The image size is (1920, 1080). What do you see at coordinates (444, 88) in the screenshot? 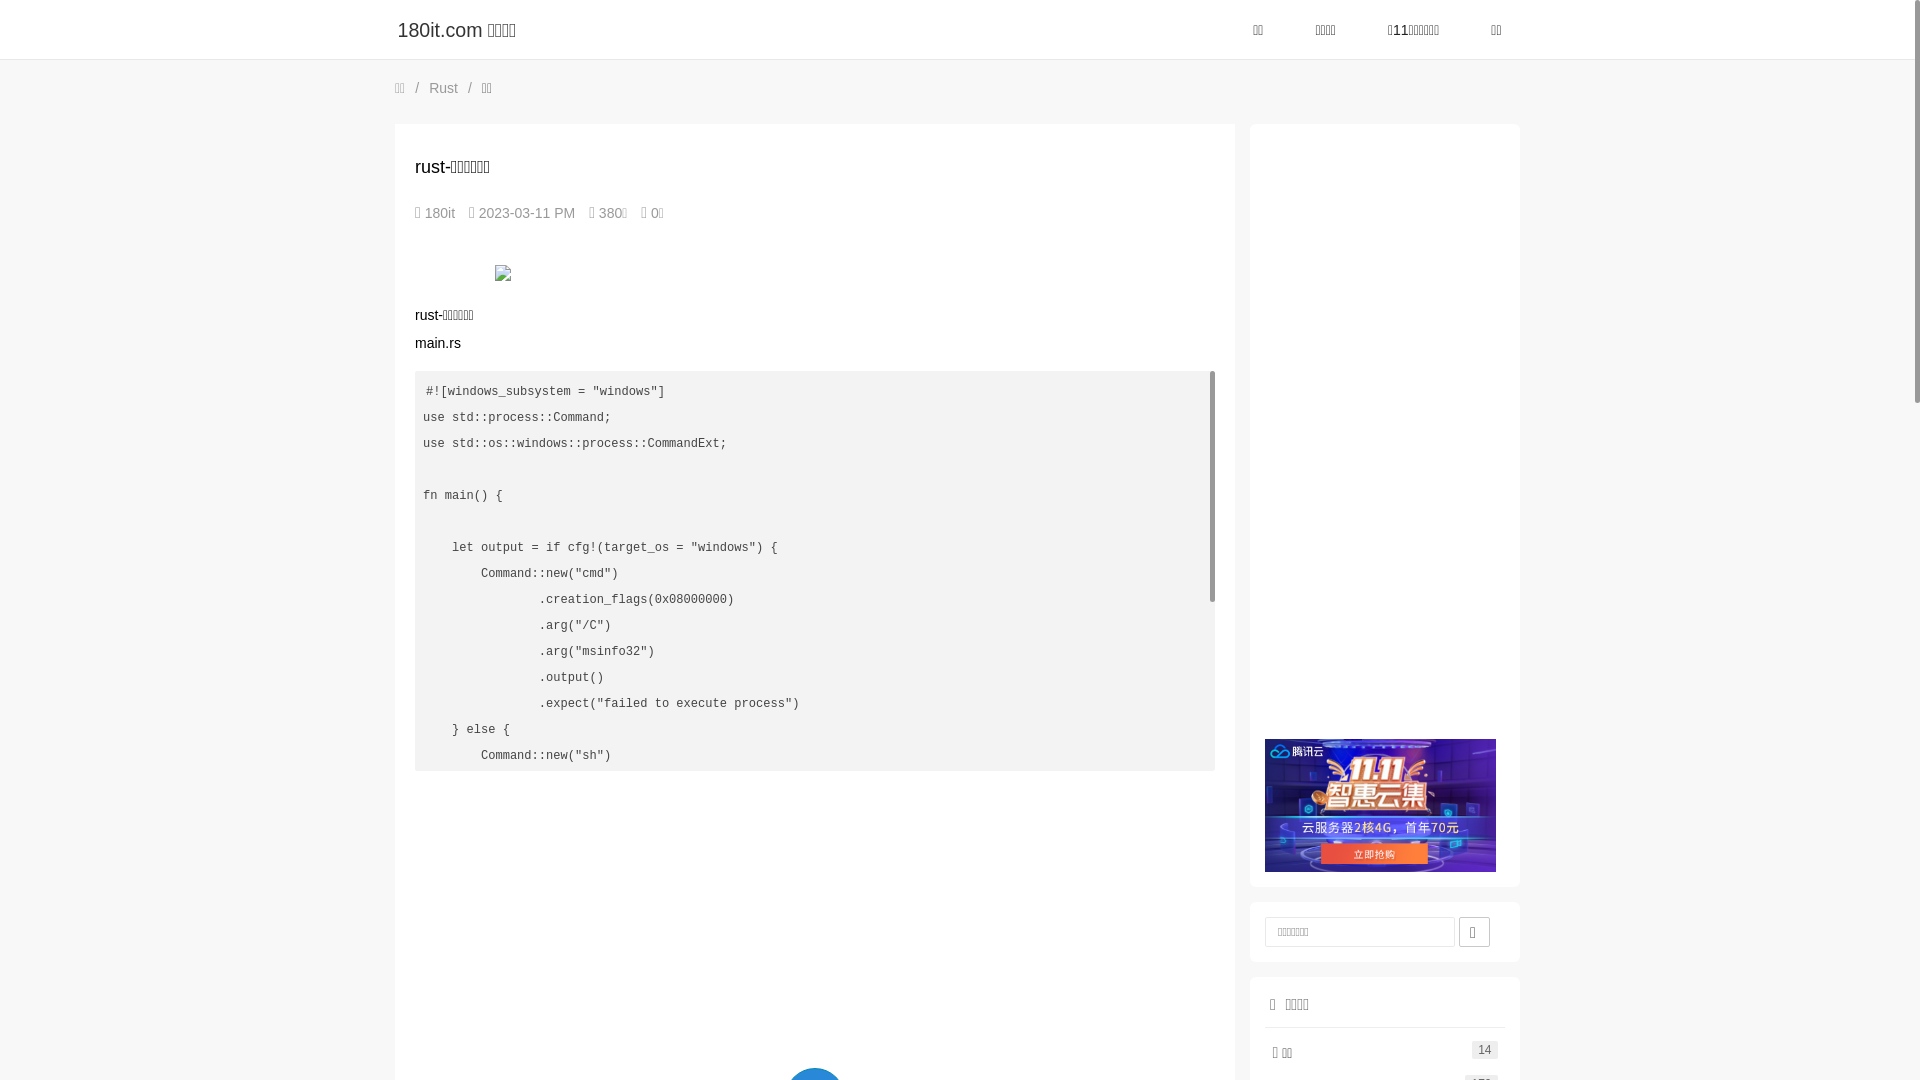
I see `Rust` at bounding box center [444, 88].